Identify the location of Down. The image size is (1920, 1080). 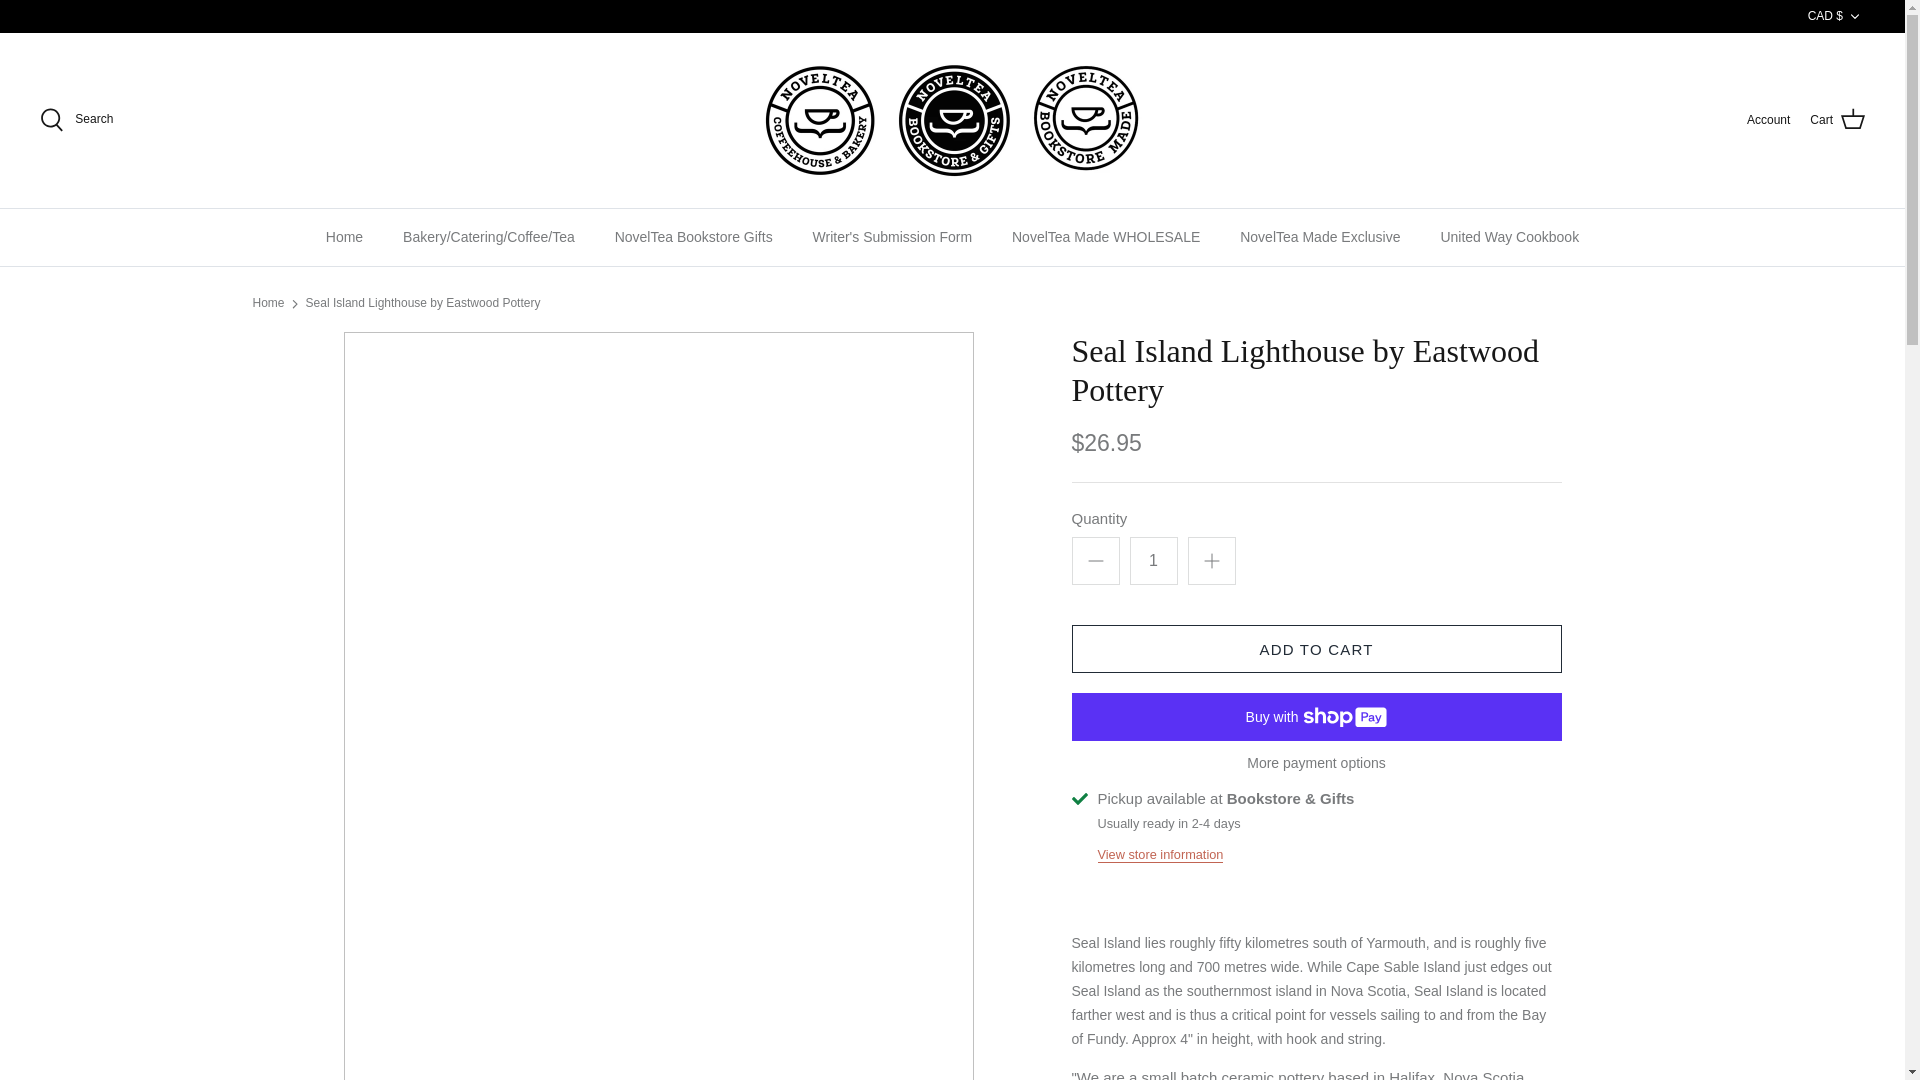
(1854, 16).